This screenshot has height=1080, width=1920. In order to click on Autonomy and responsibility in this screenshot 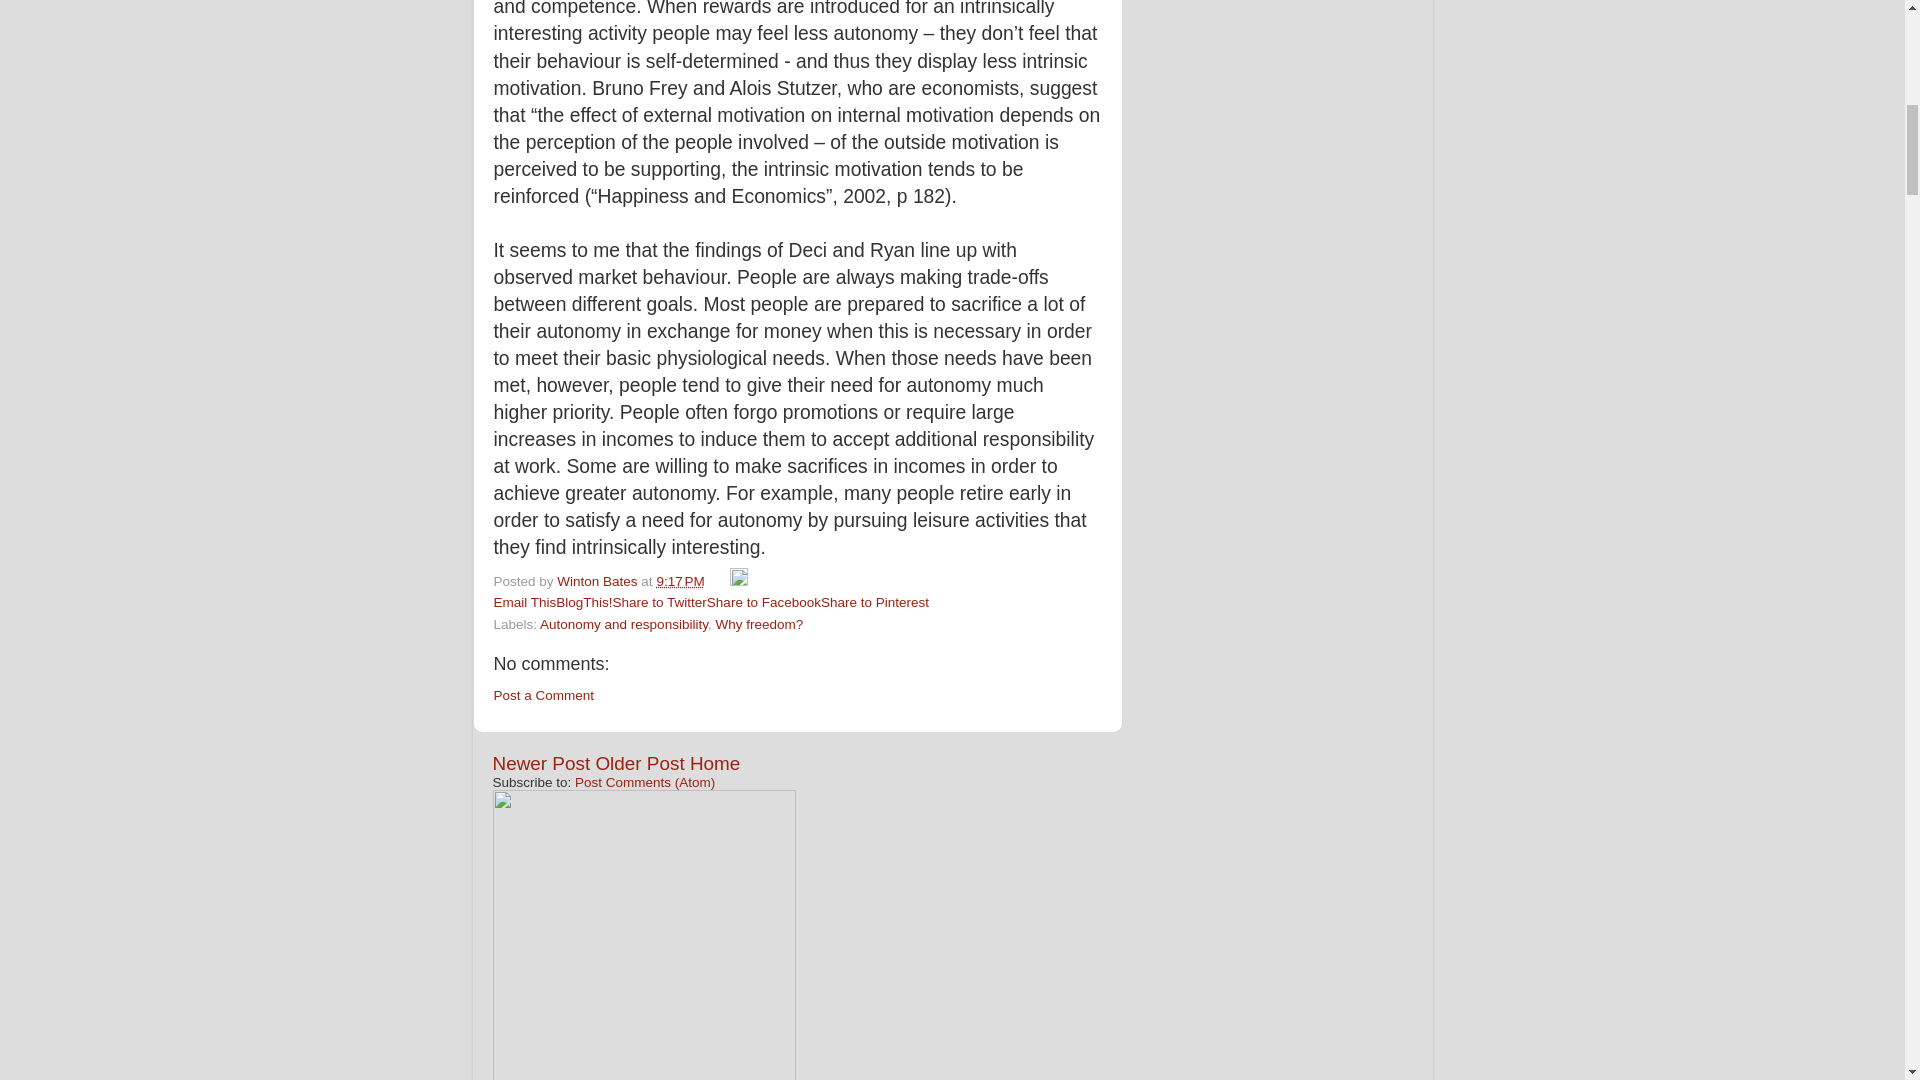, I will do `click(624, 624)`.